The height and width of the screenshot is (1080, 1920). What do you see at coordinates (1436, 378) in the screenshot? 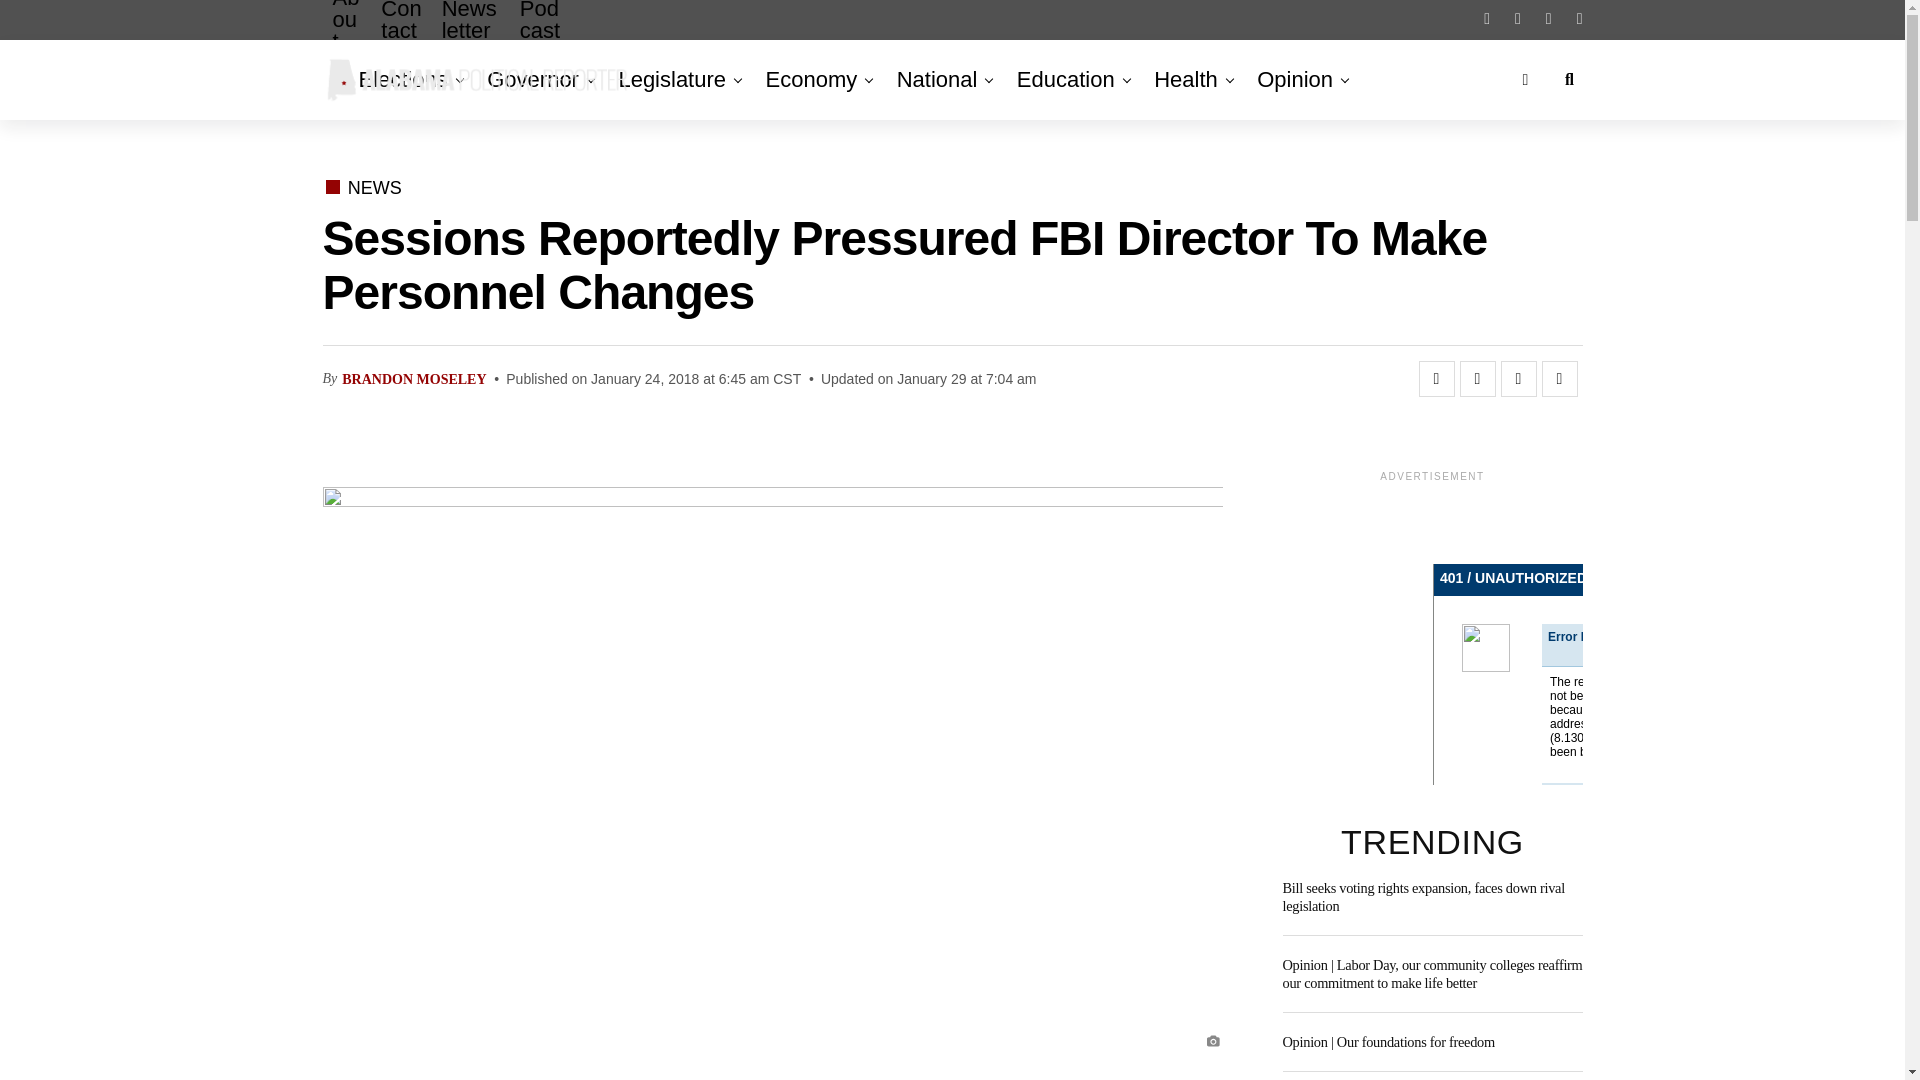
I see `Share on Facebook` at bounding box center [1436, 378].